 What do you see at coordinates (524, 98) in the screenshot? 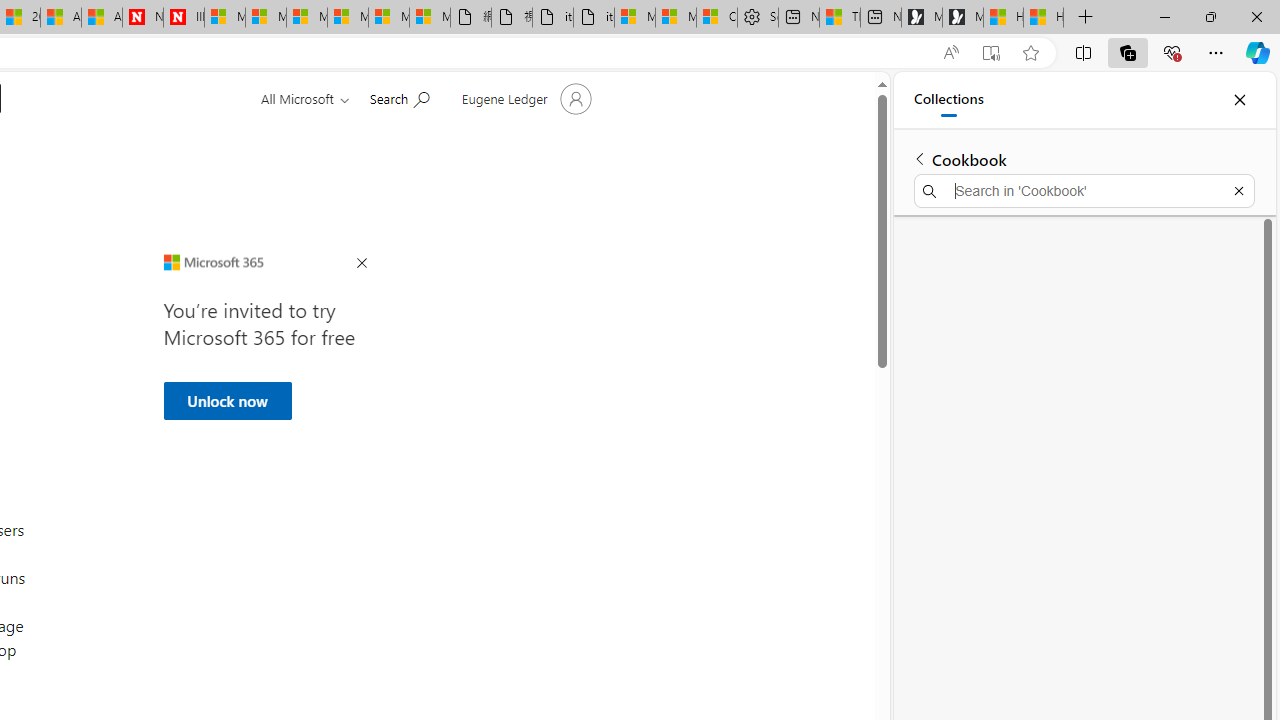
I see `Account manager for Eugene Ledger` at bounding box center [524, 98].